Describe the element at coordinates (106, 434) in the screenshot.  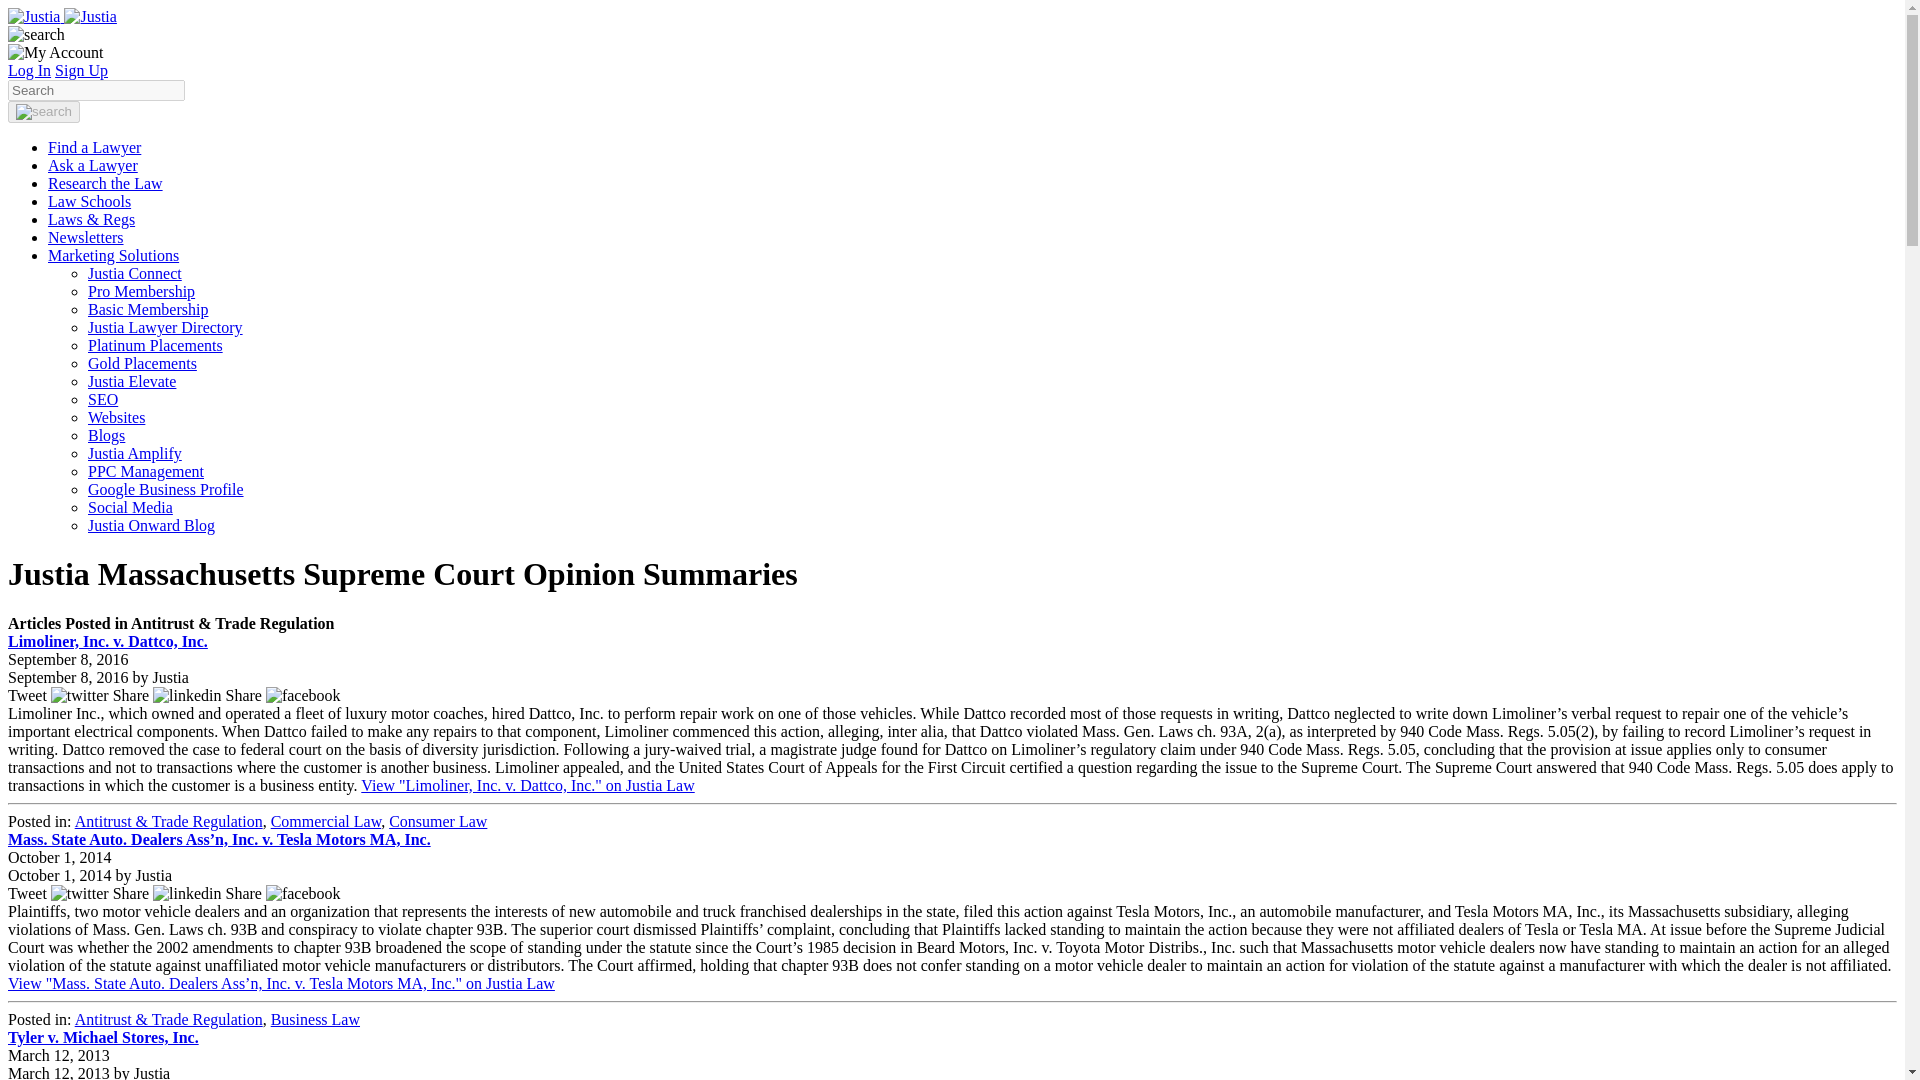
I see `Blogs` at that location.